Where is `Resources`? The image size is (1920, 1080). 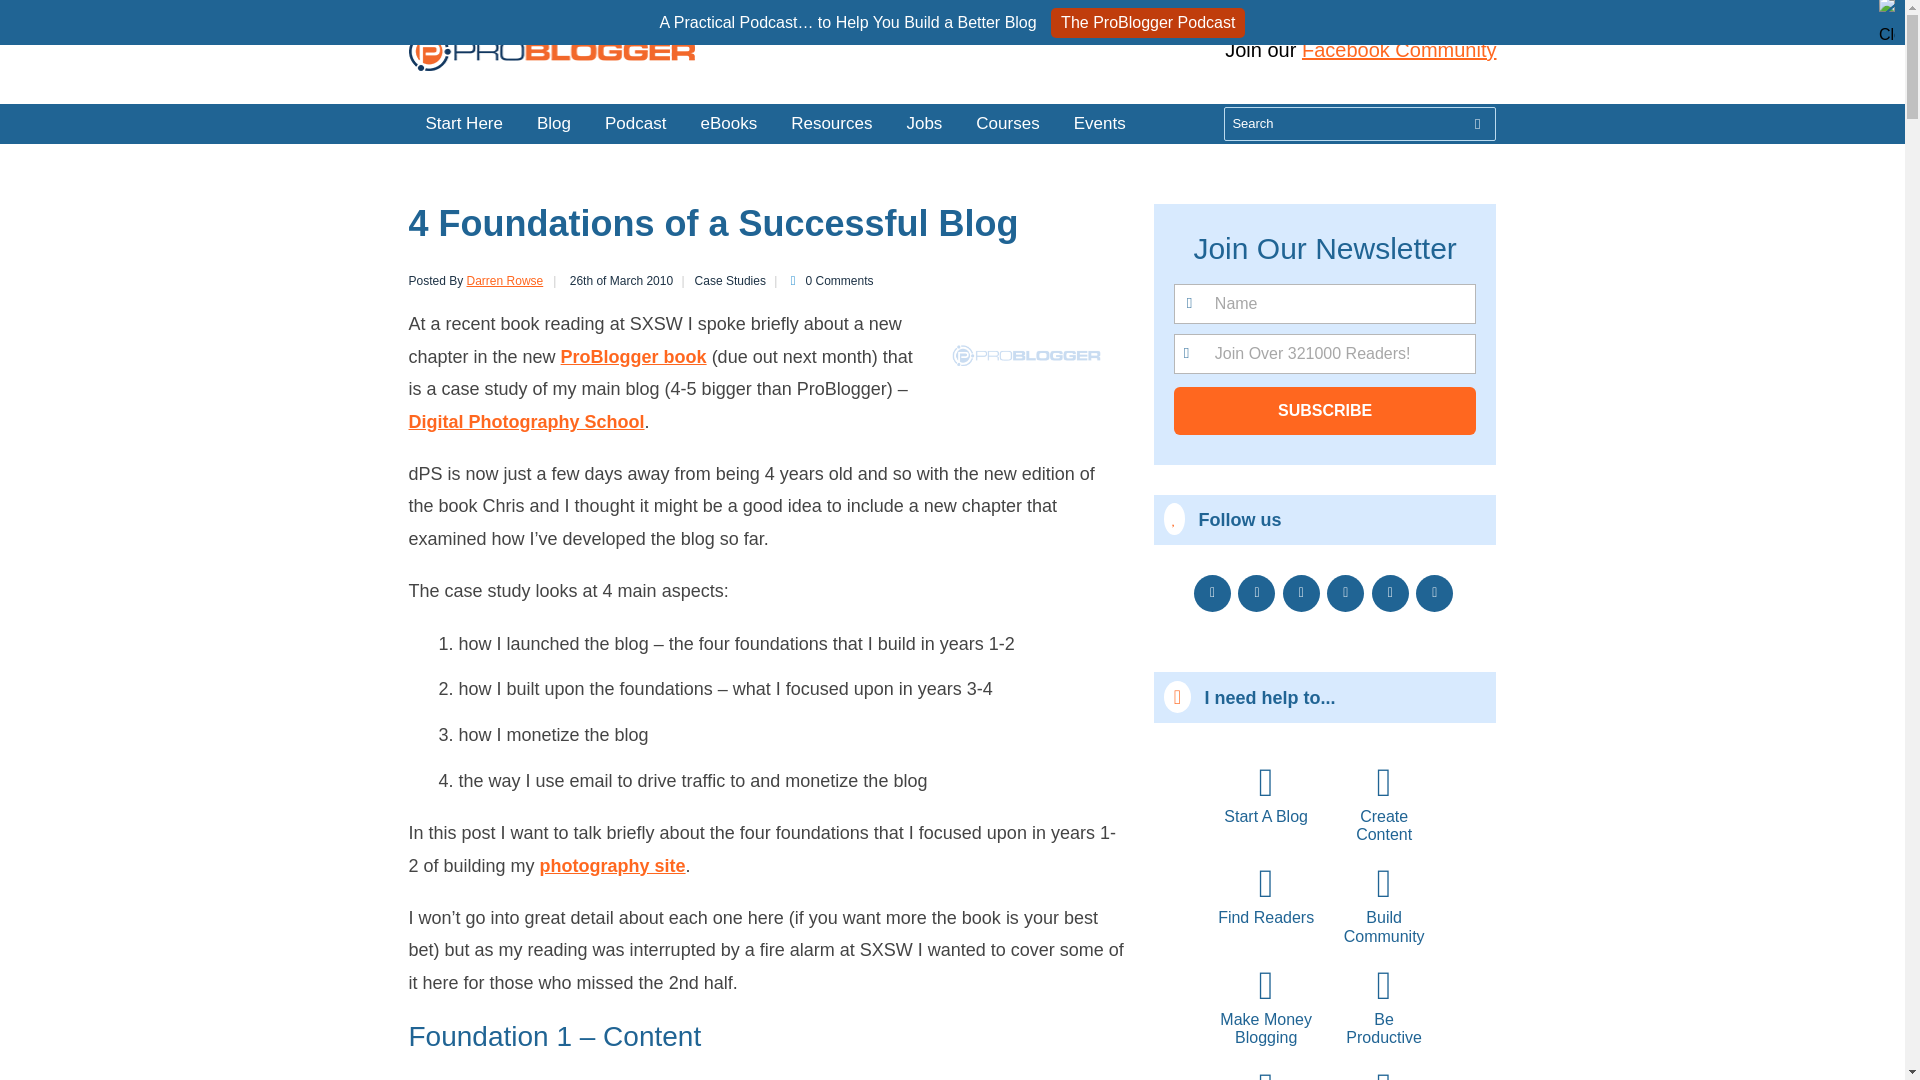
Resources is located at coordinates (830, 123).